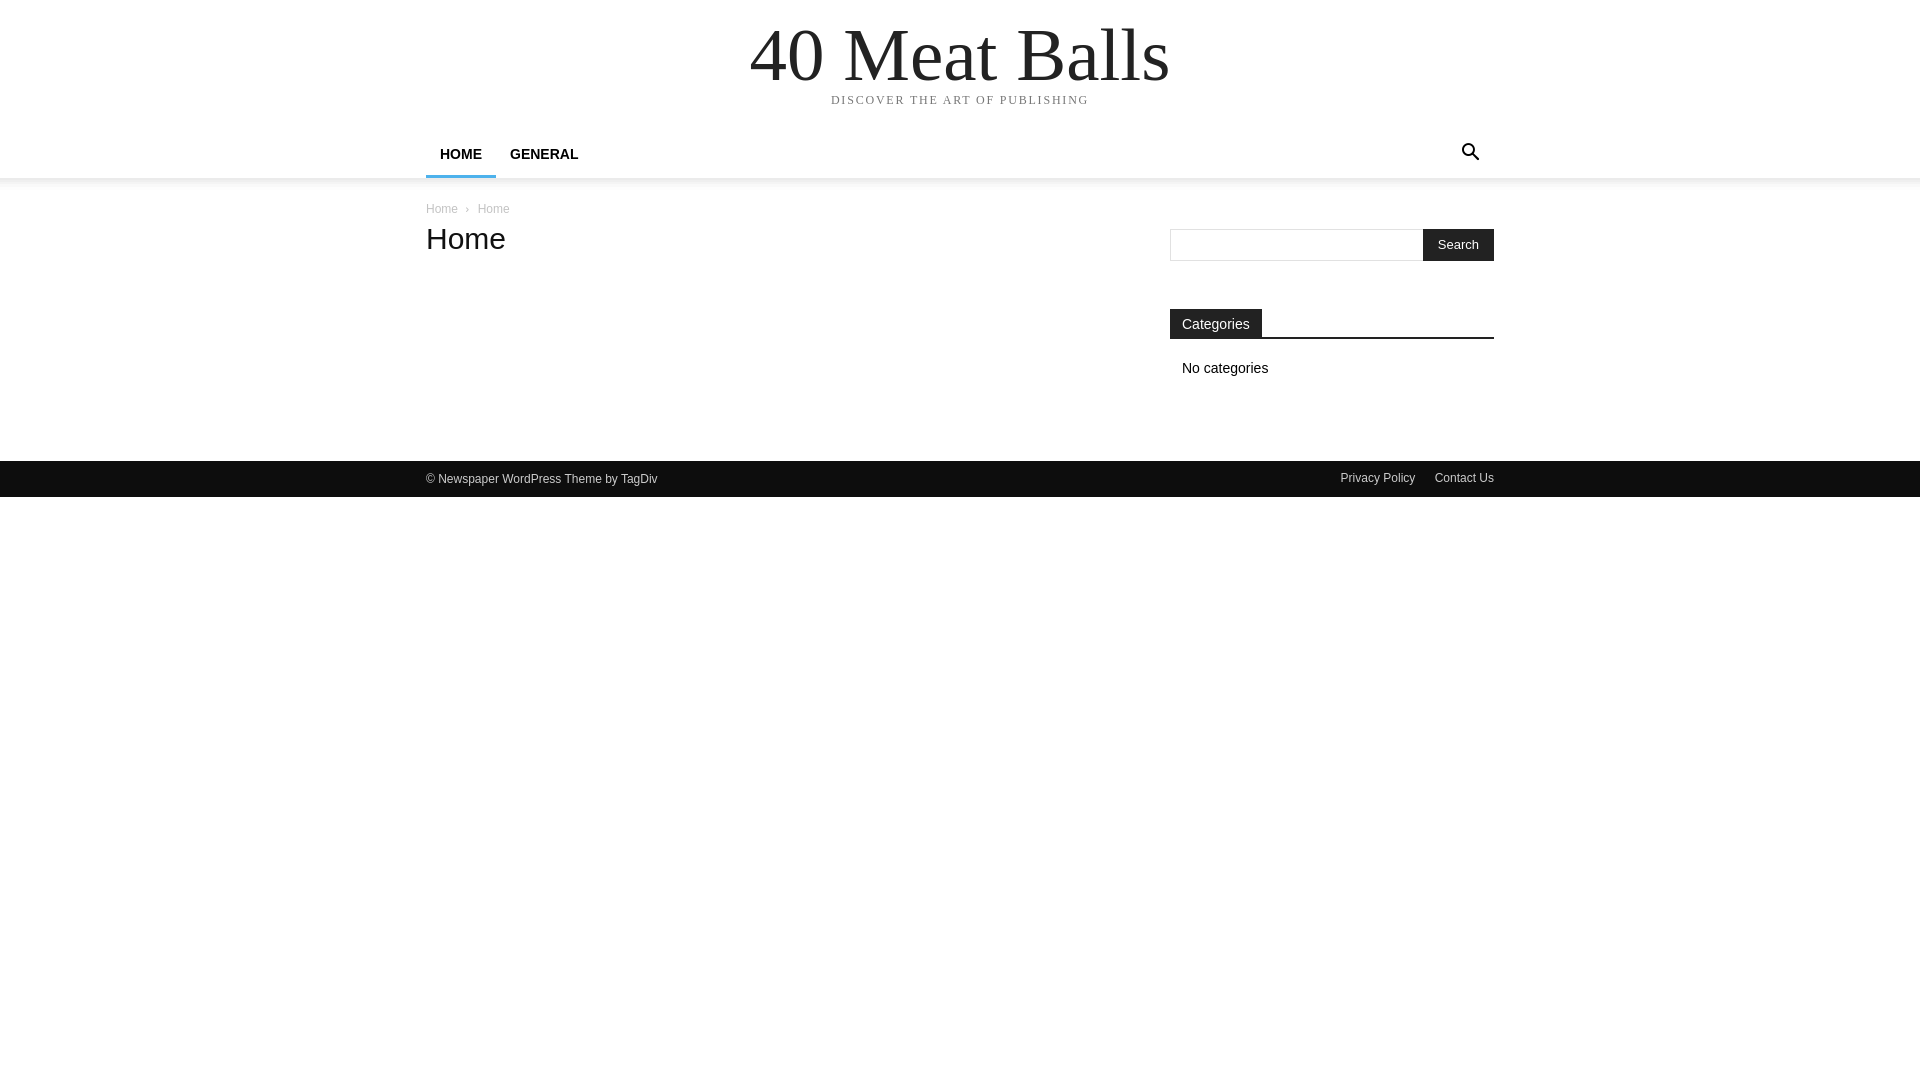 The image size is (1920, 1080). Describe the element at coordinates (461, 154) in the screenshot. I see `HOME` at that location.